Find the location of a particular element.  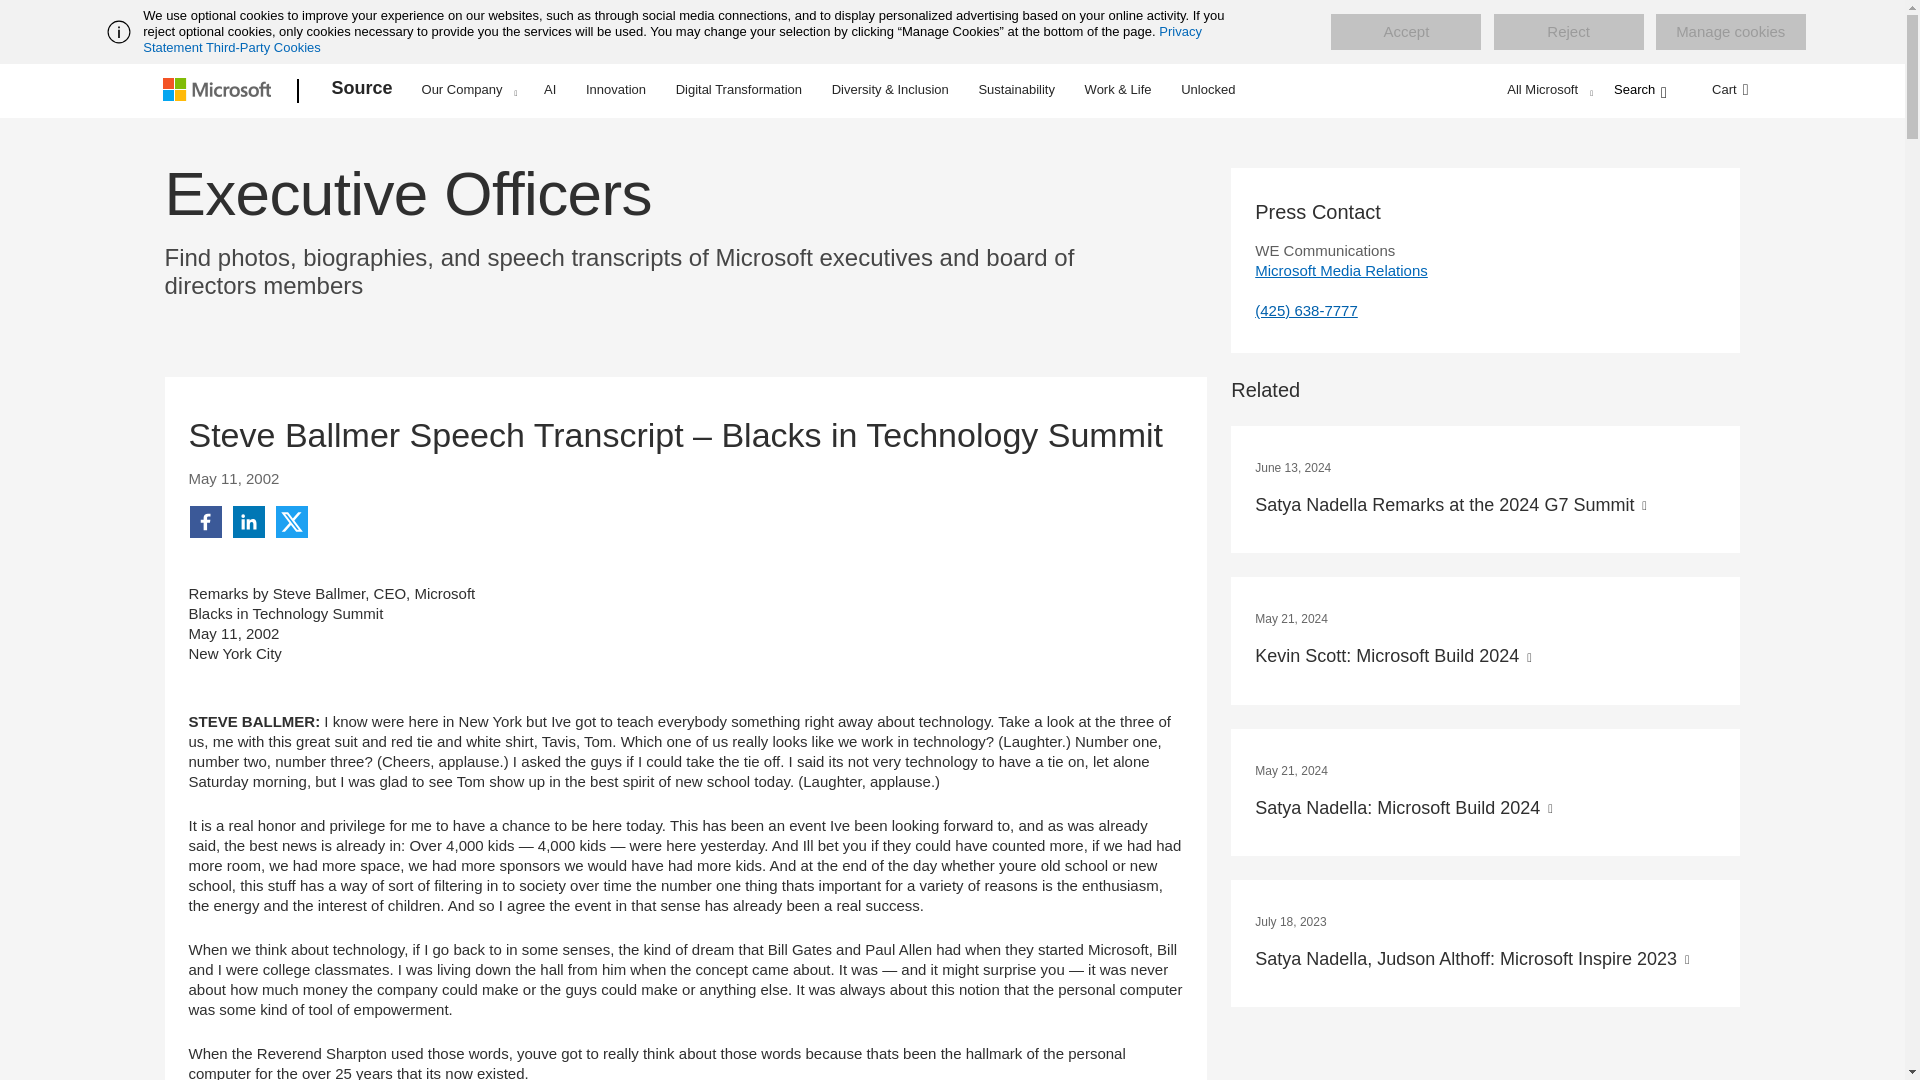

Digital Transformation is located at coordinates (738, 88).